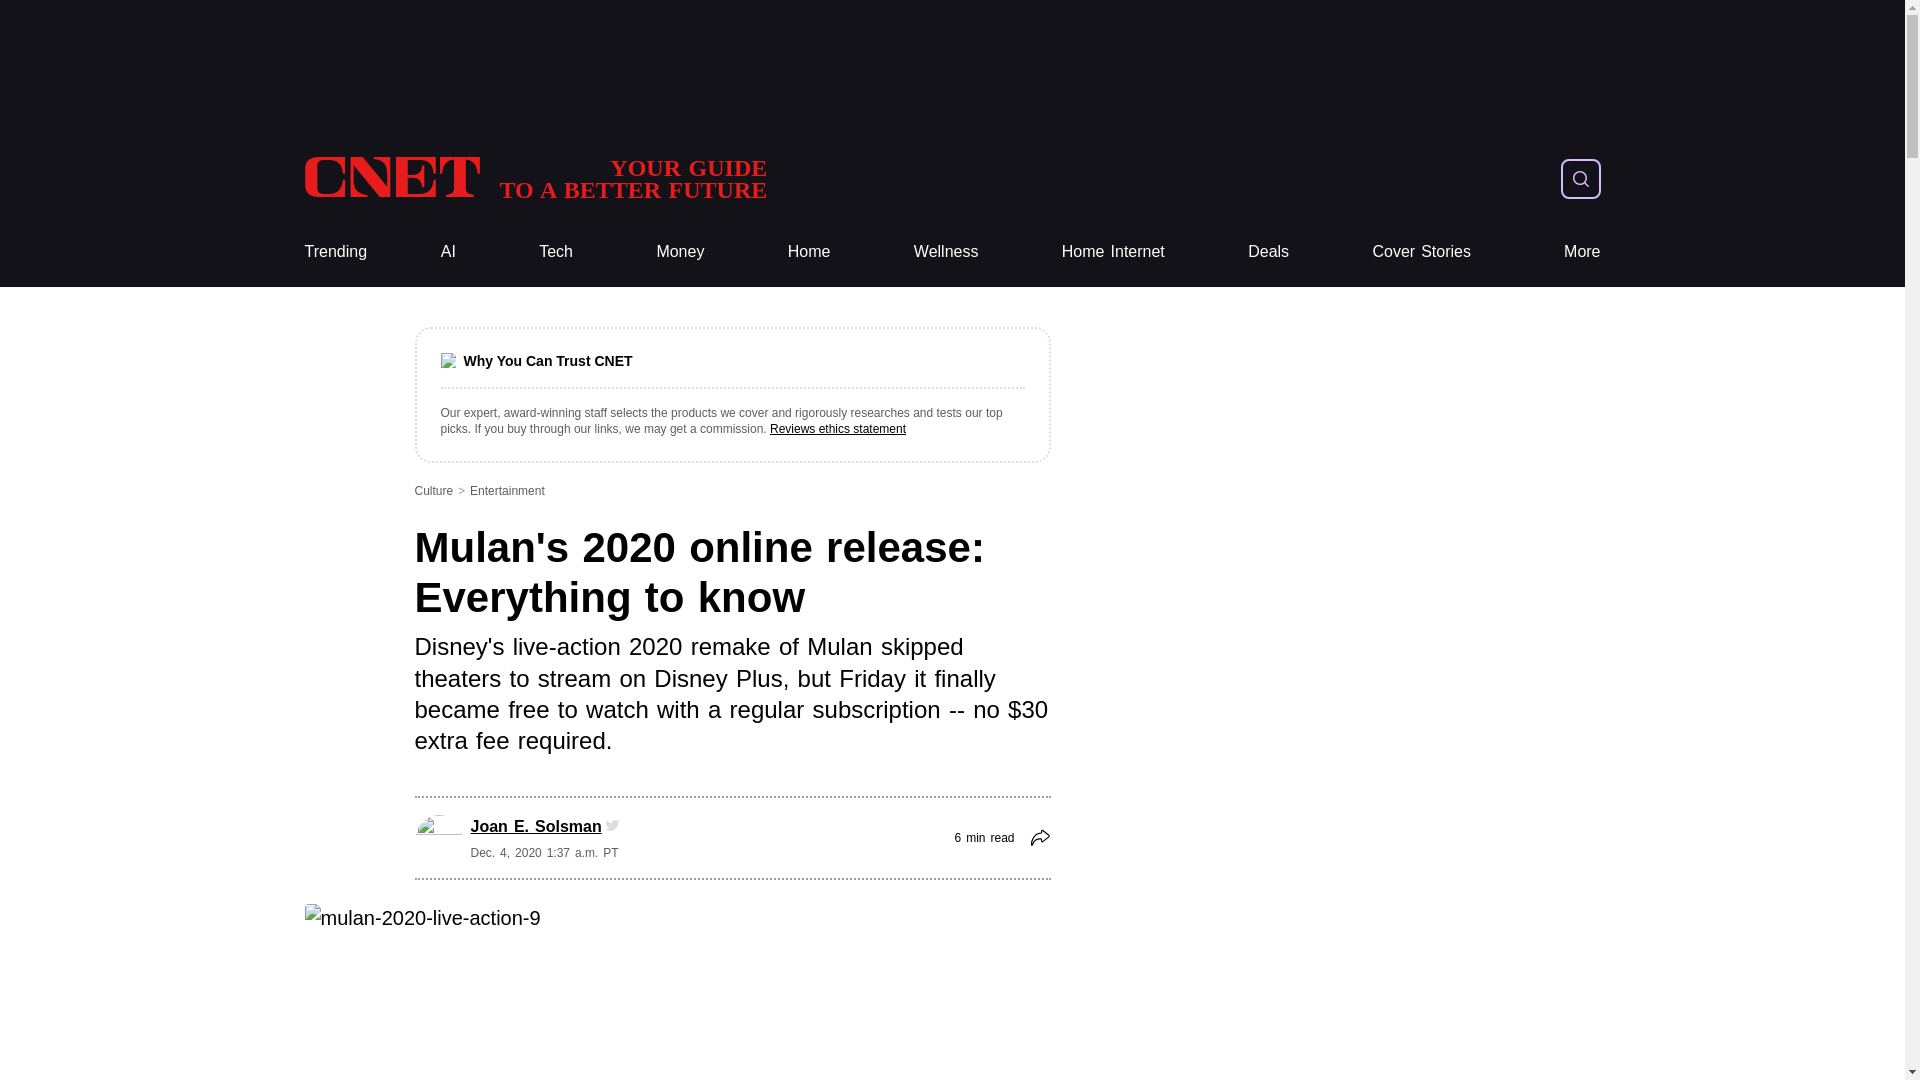 This screenshot has height=1080, width=1920. What do you see at coordinates (1113, 252) in the screenshot?
I see `Trending` at bounding box center [1113, 252].